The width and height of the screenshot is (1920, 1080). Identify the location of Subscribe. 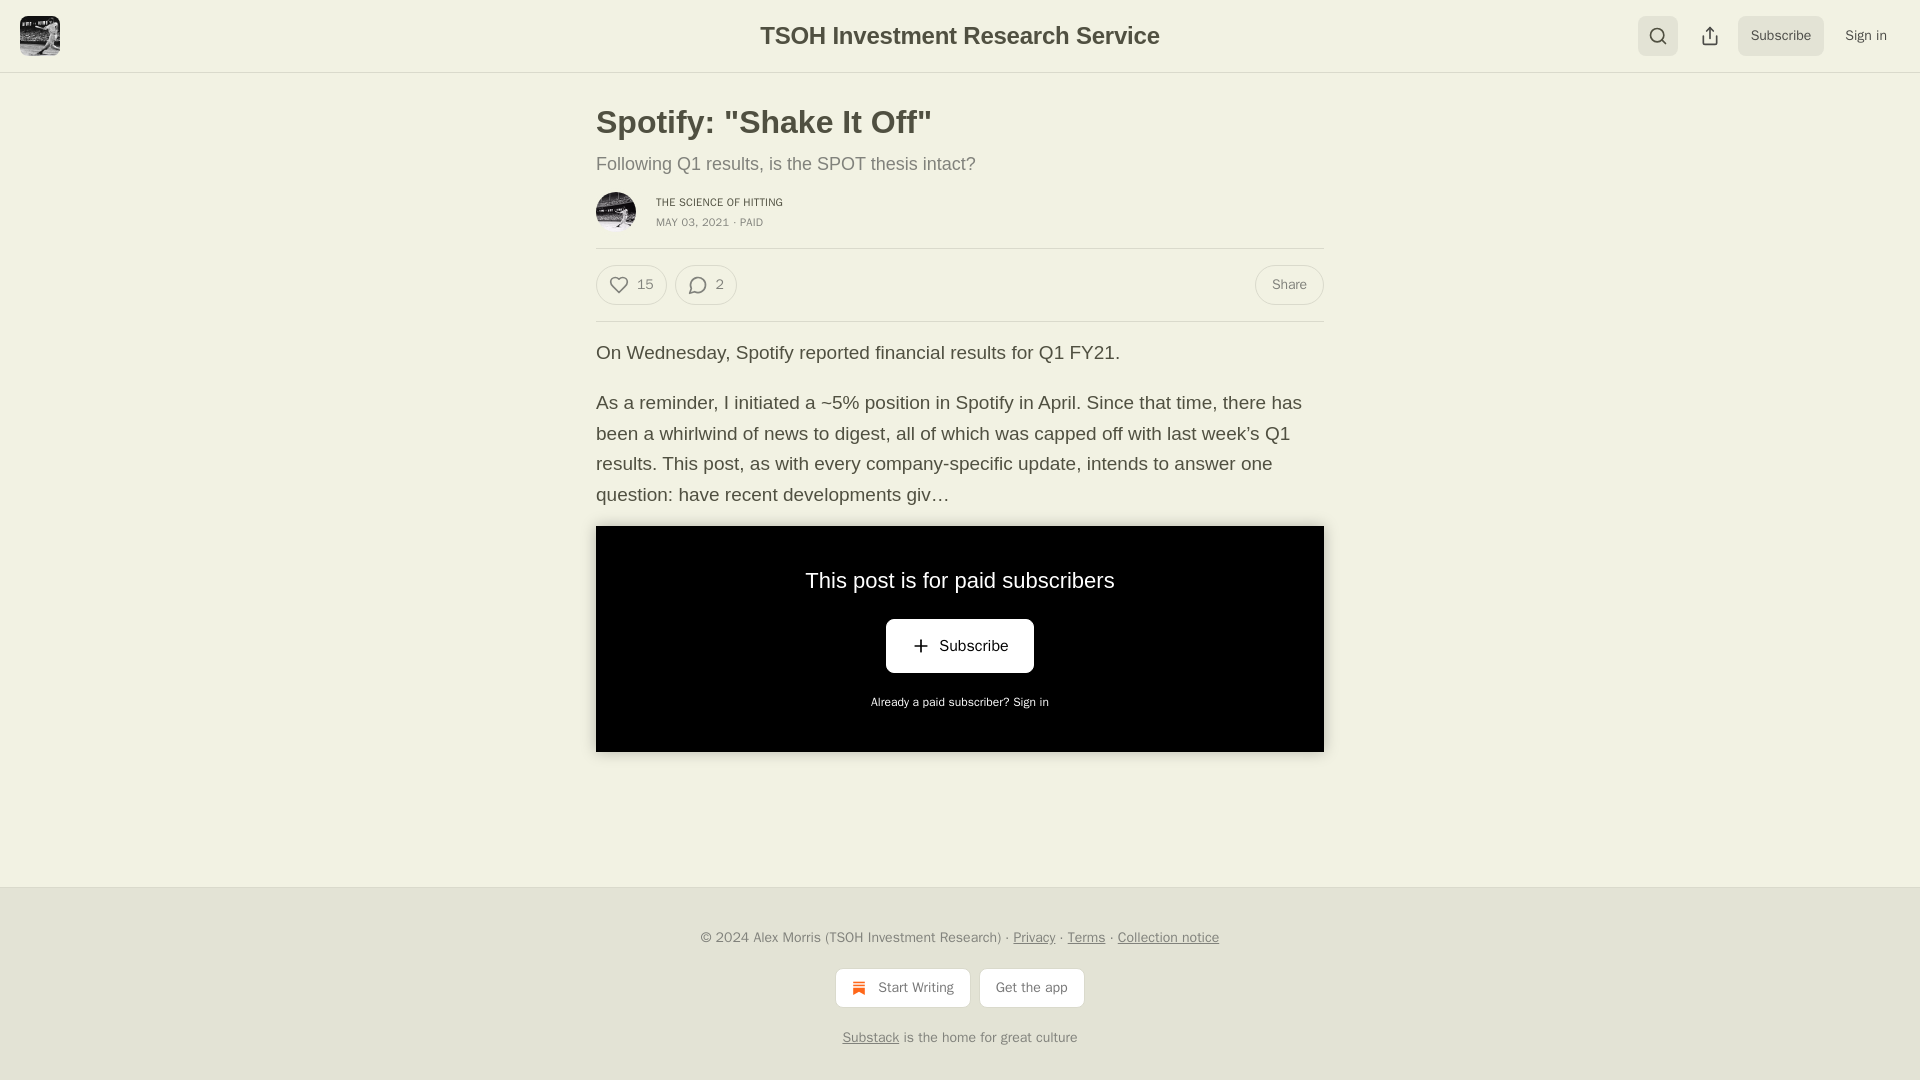
(1781, 36).